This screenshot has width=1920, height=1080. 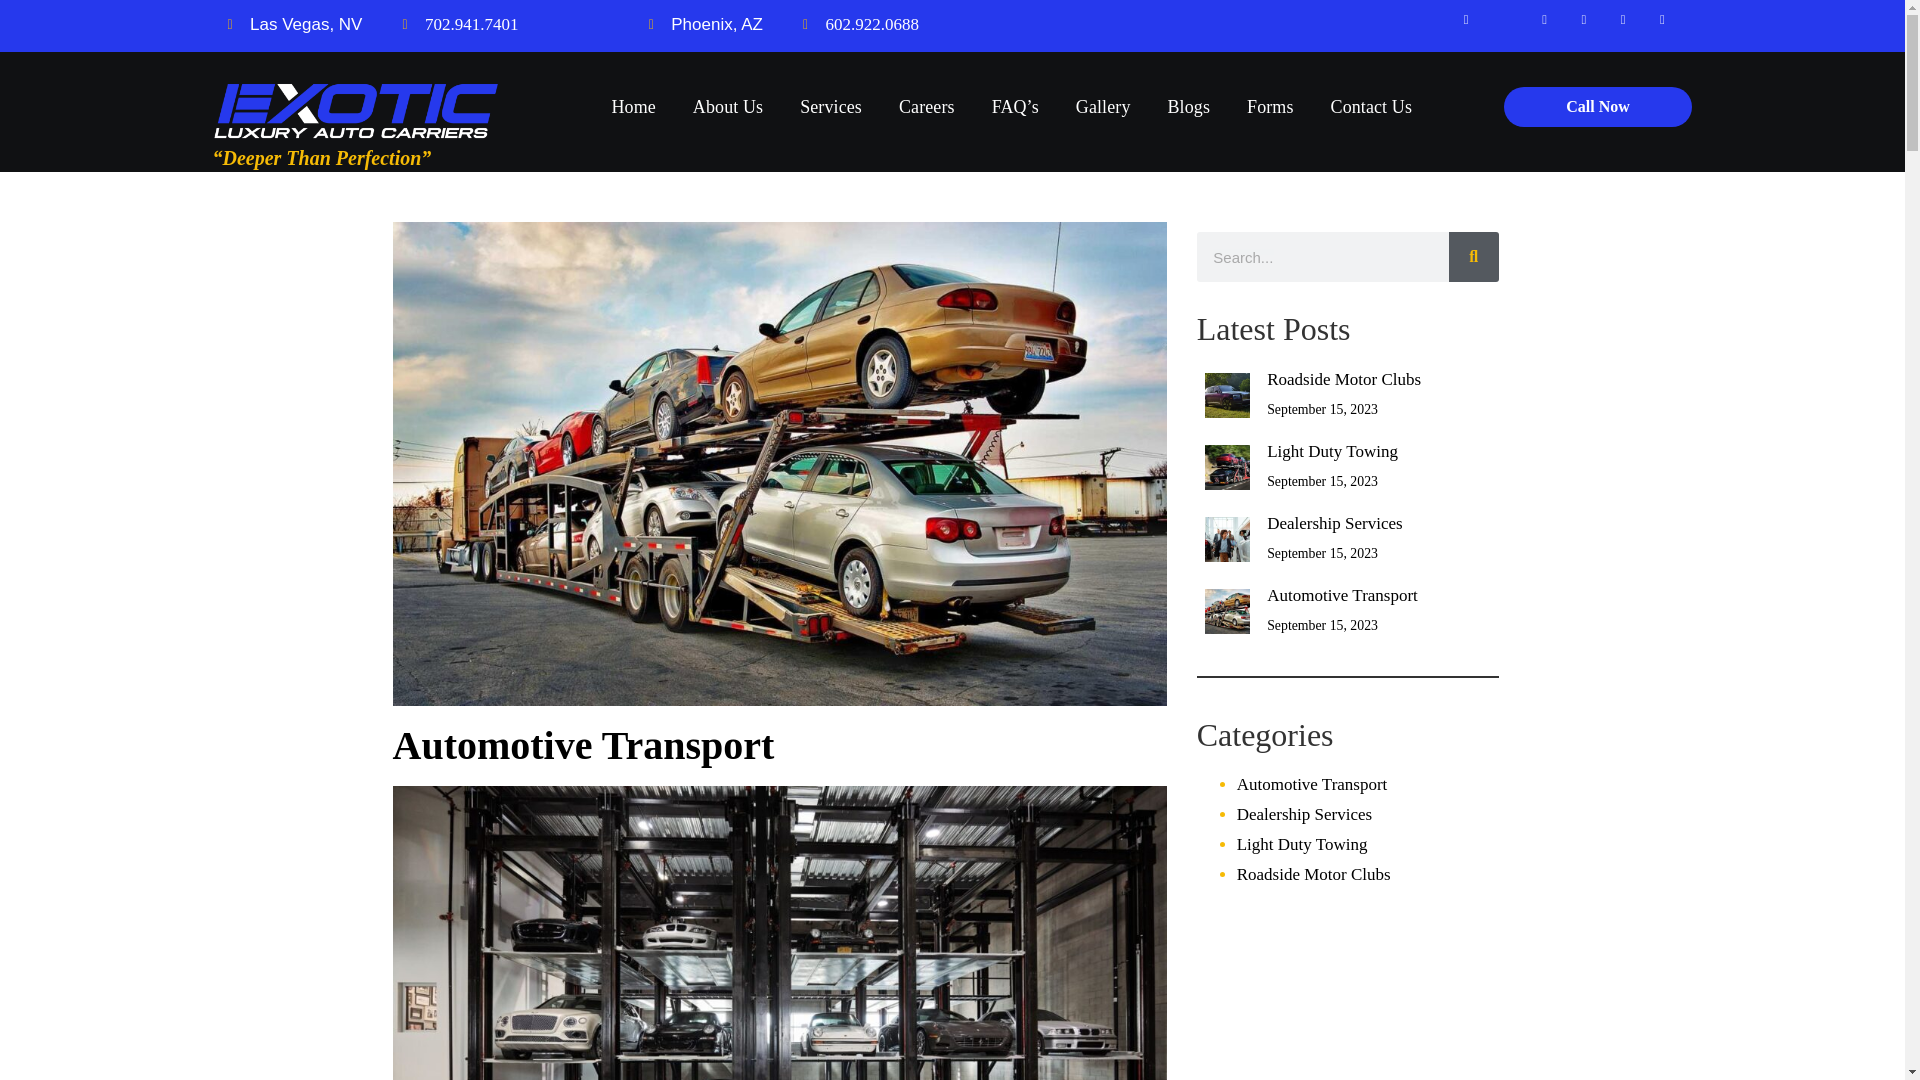 I want to click on Home, so click(x=632, y=106).